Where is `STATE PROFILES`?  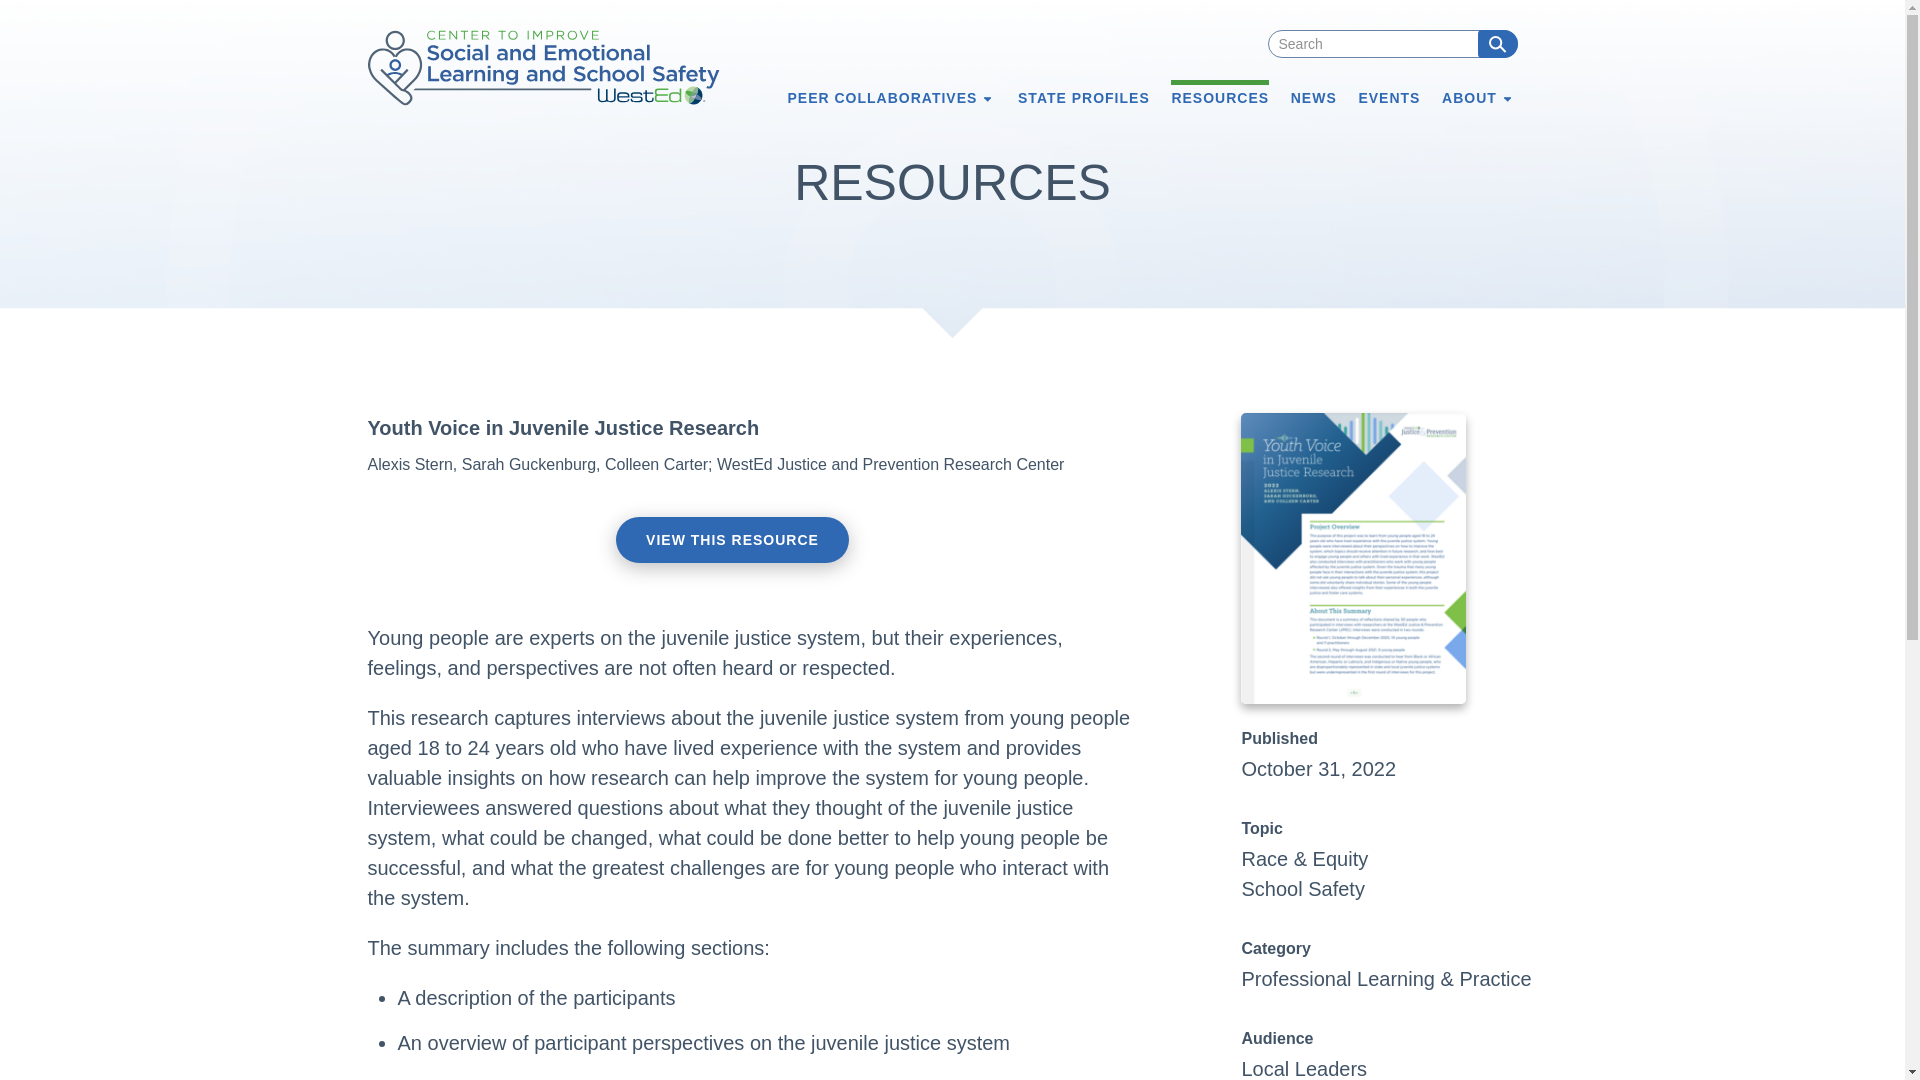 STATE PROFILES is located at coordinates (1084, 96).